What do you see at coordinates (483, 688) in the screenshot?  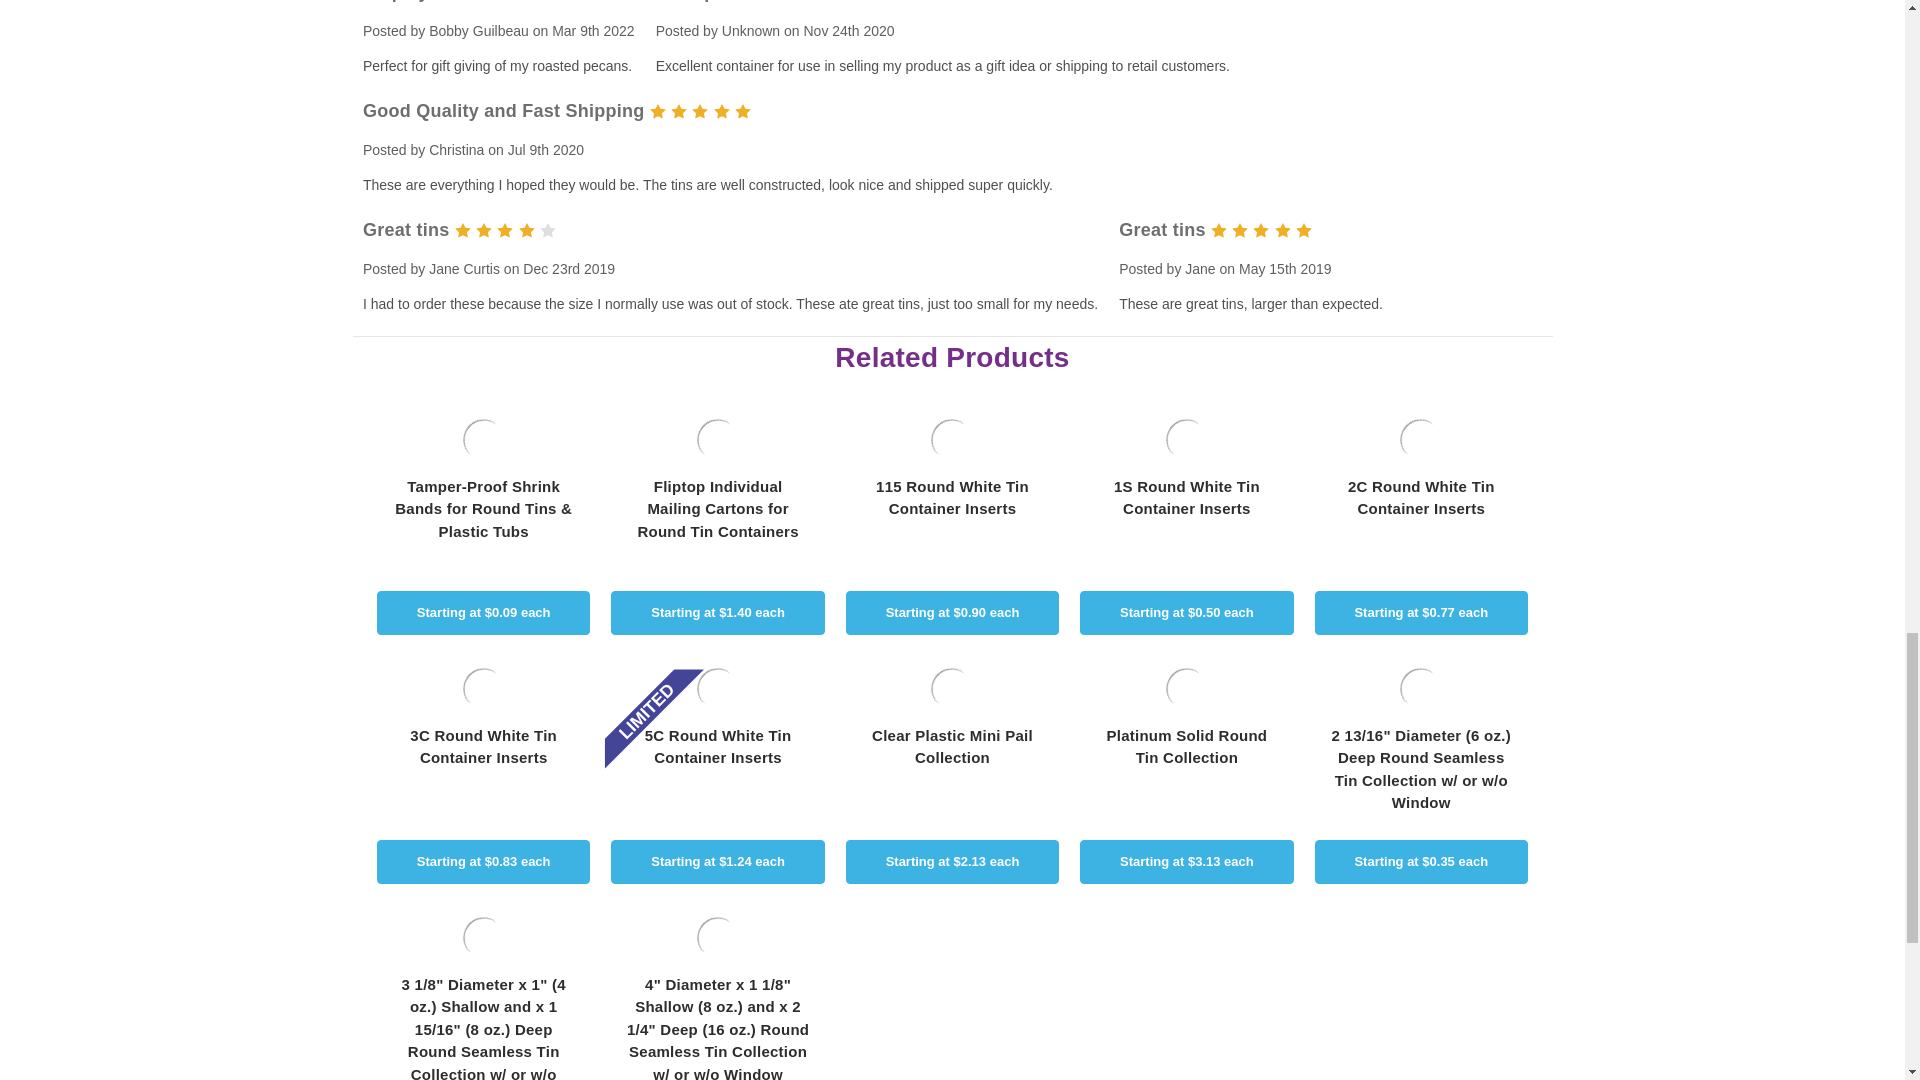 I see `3C Tin Insert` at bounding box center [483, 688].